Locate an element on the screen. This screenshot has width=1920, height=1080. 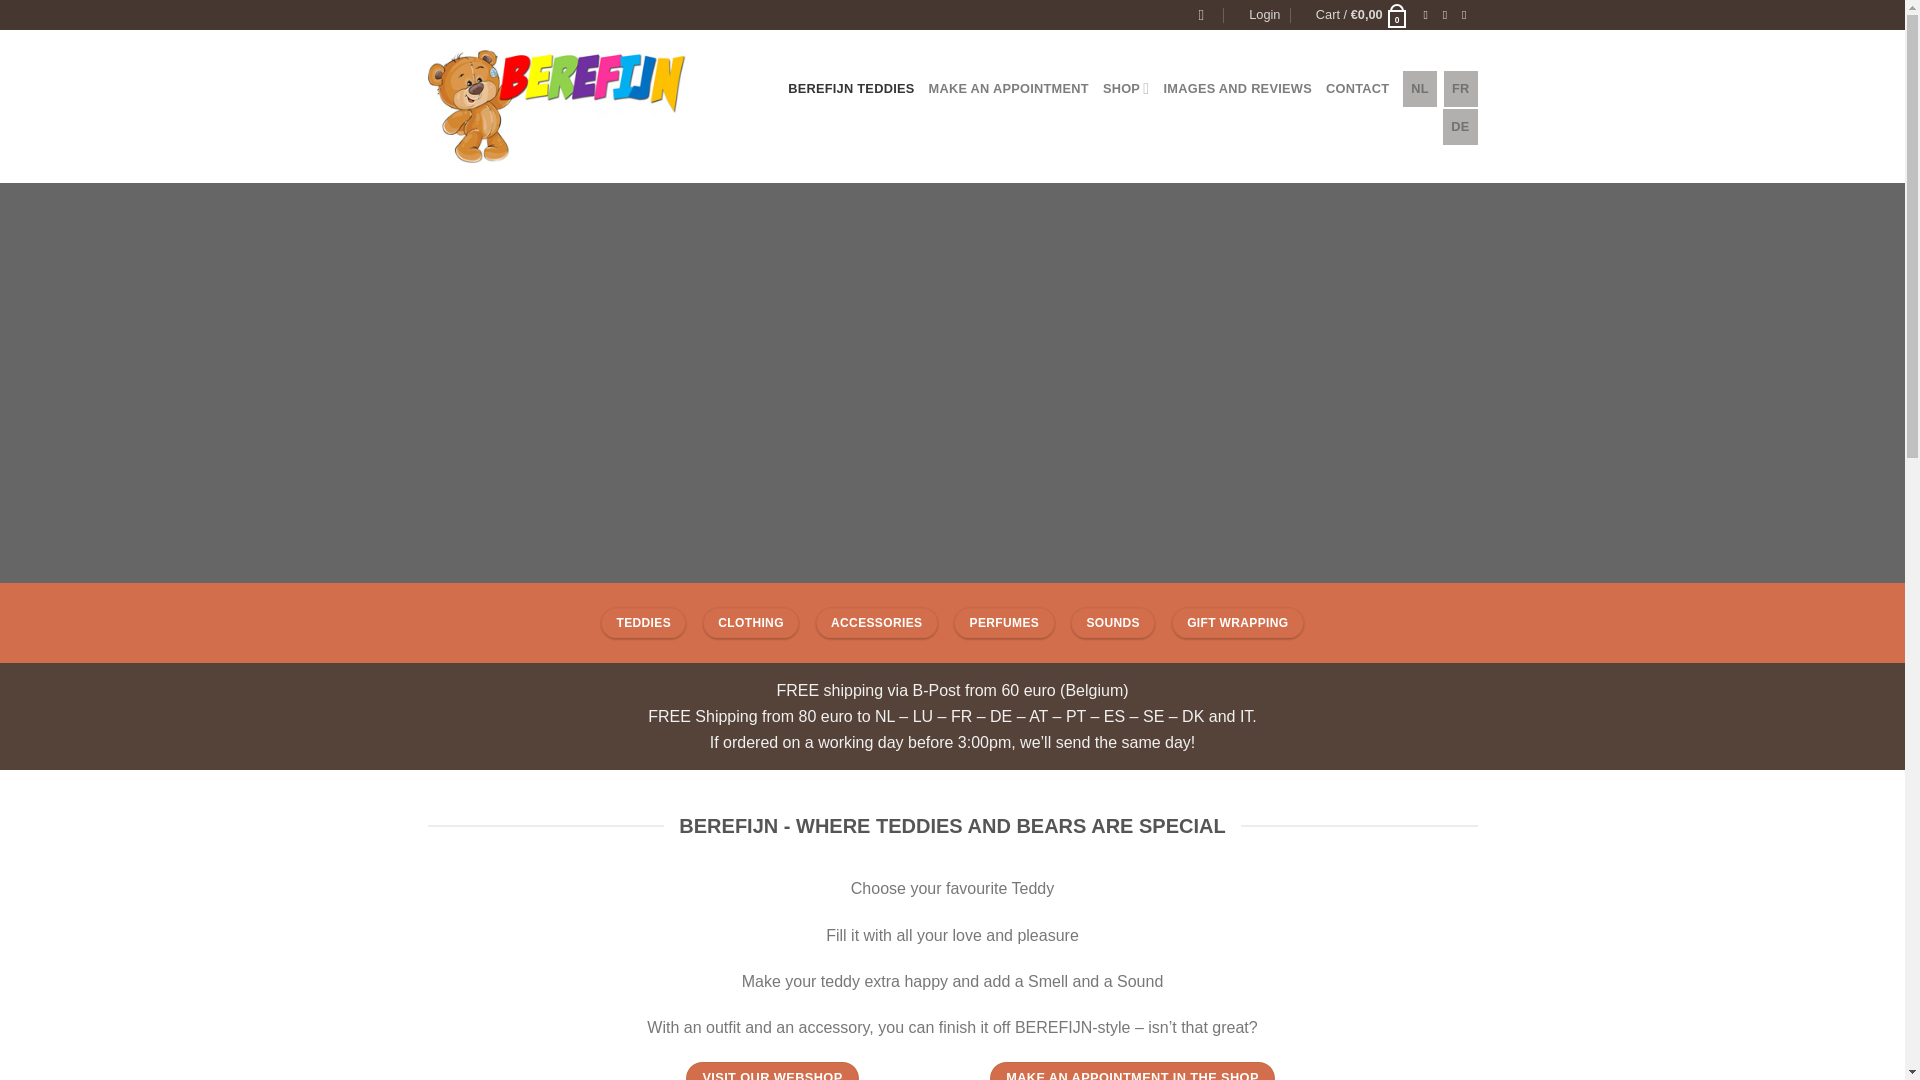
Follow on Facebook is located at coordinates (1430, 14).